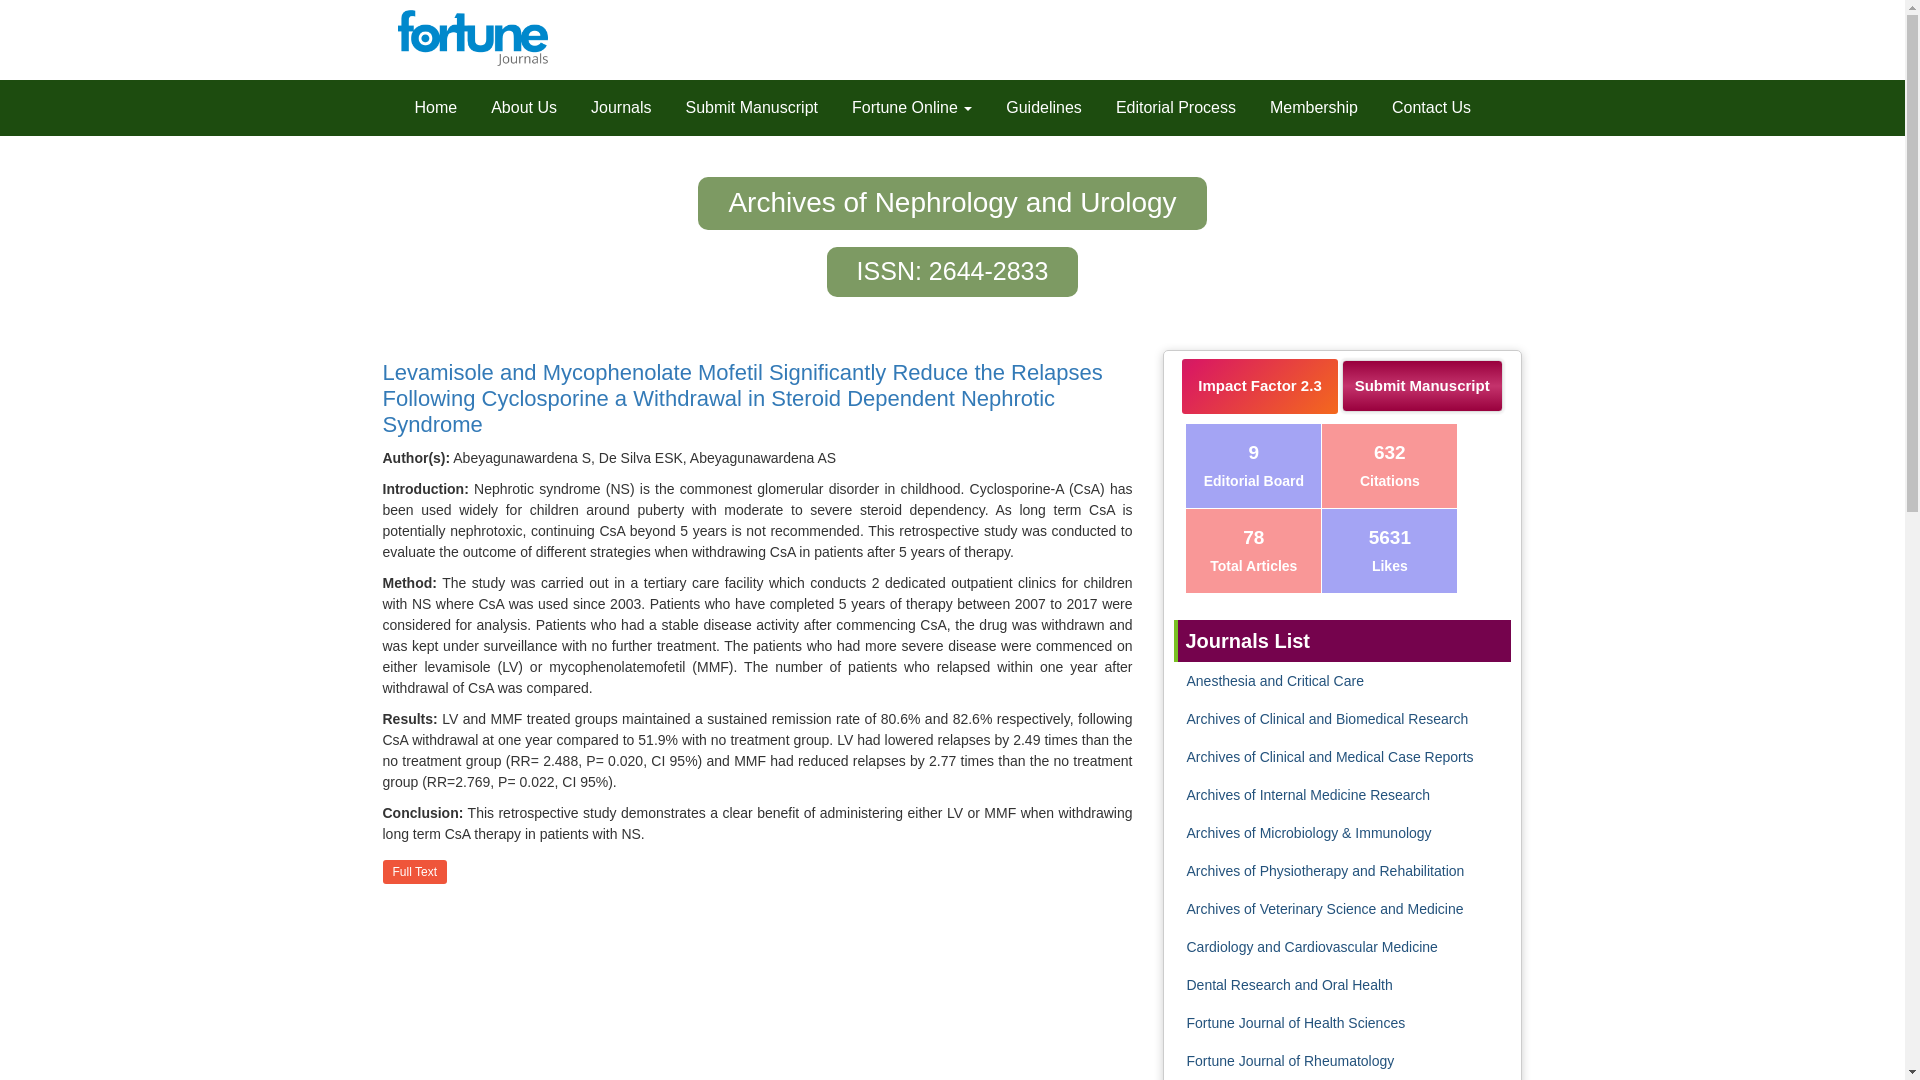  Describe the element at coordinates (620, 108) in the screenshot. I see `Journals` at that location.